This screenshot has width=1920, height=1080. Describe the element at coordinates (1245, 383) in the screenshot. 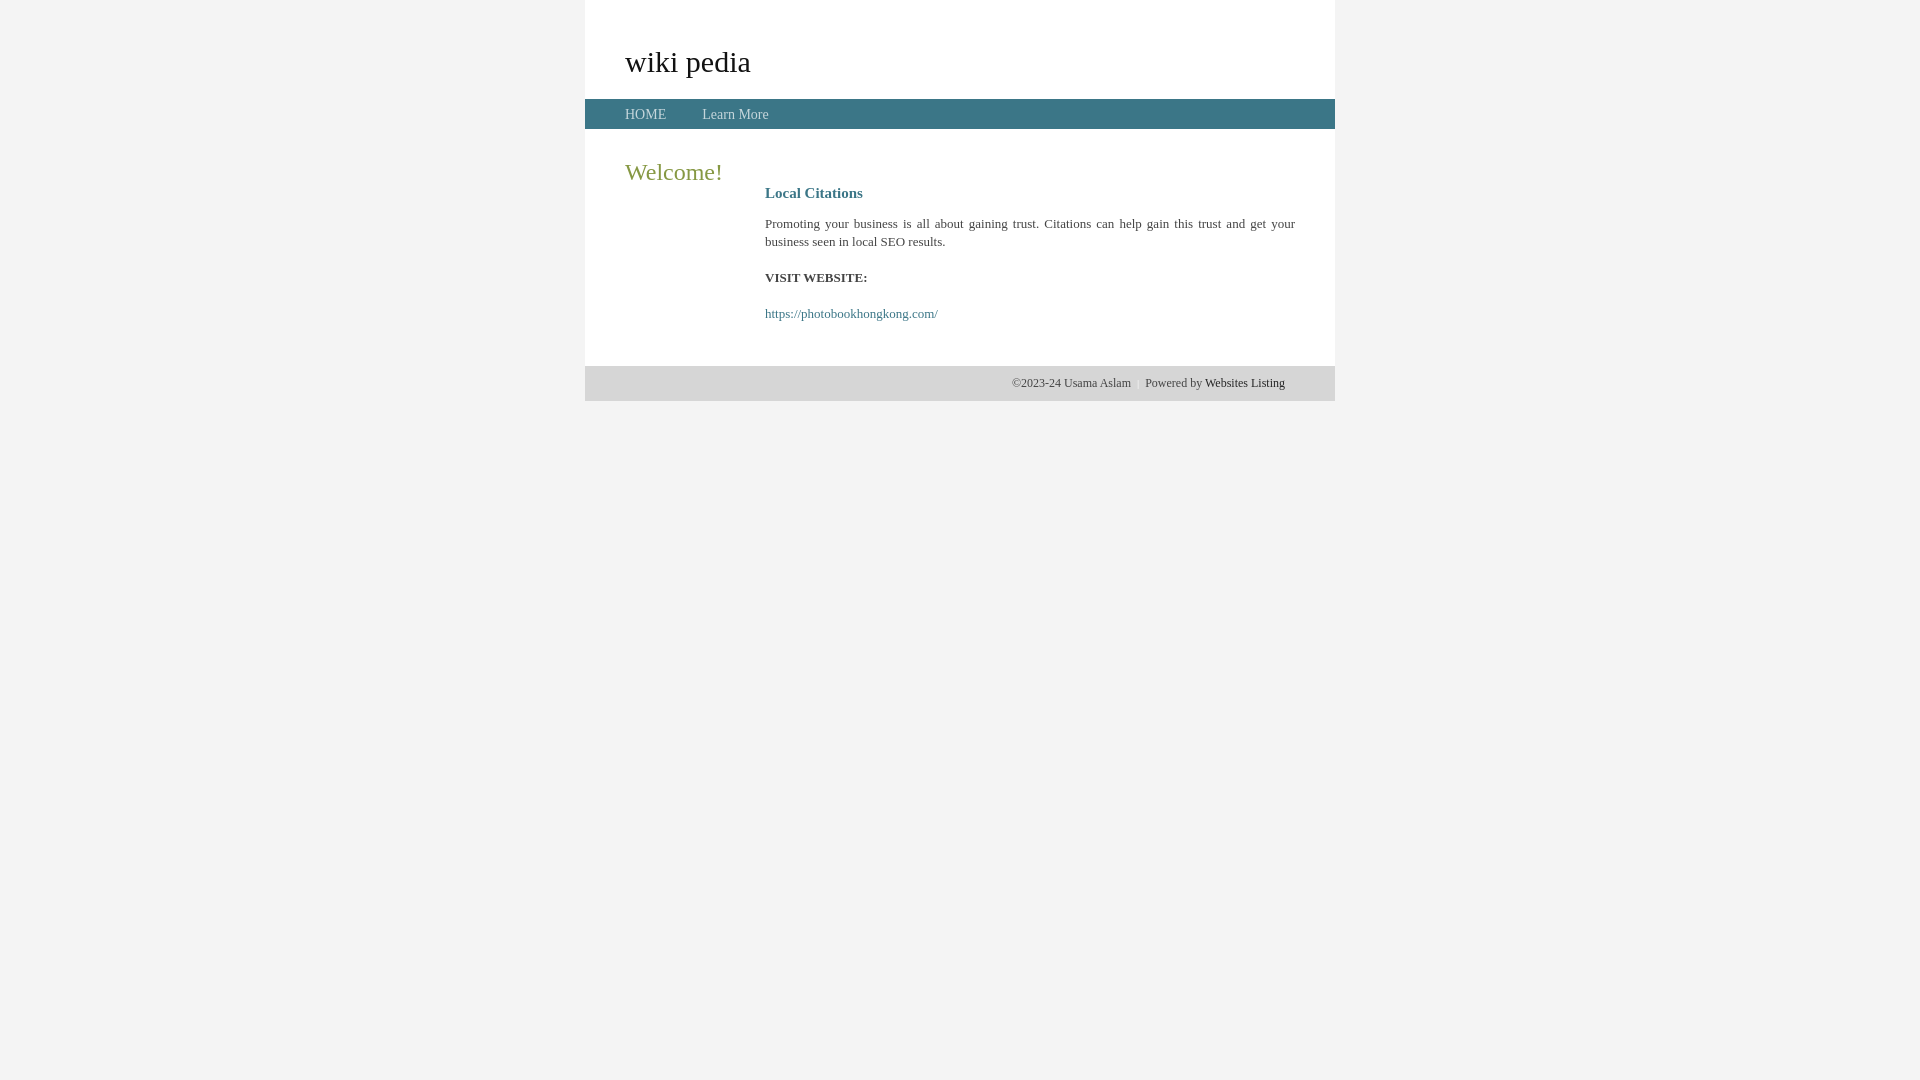

I see `Websites Listing` at that location.